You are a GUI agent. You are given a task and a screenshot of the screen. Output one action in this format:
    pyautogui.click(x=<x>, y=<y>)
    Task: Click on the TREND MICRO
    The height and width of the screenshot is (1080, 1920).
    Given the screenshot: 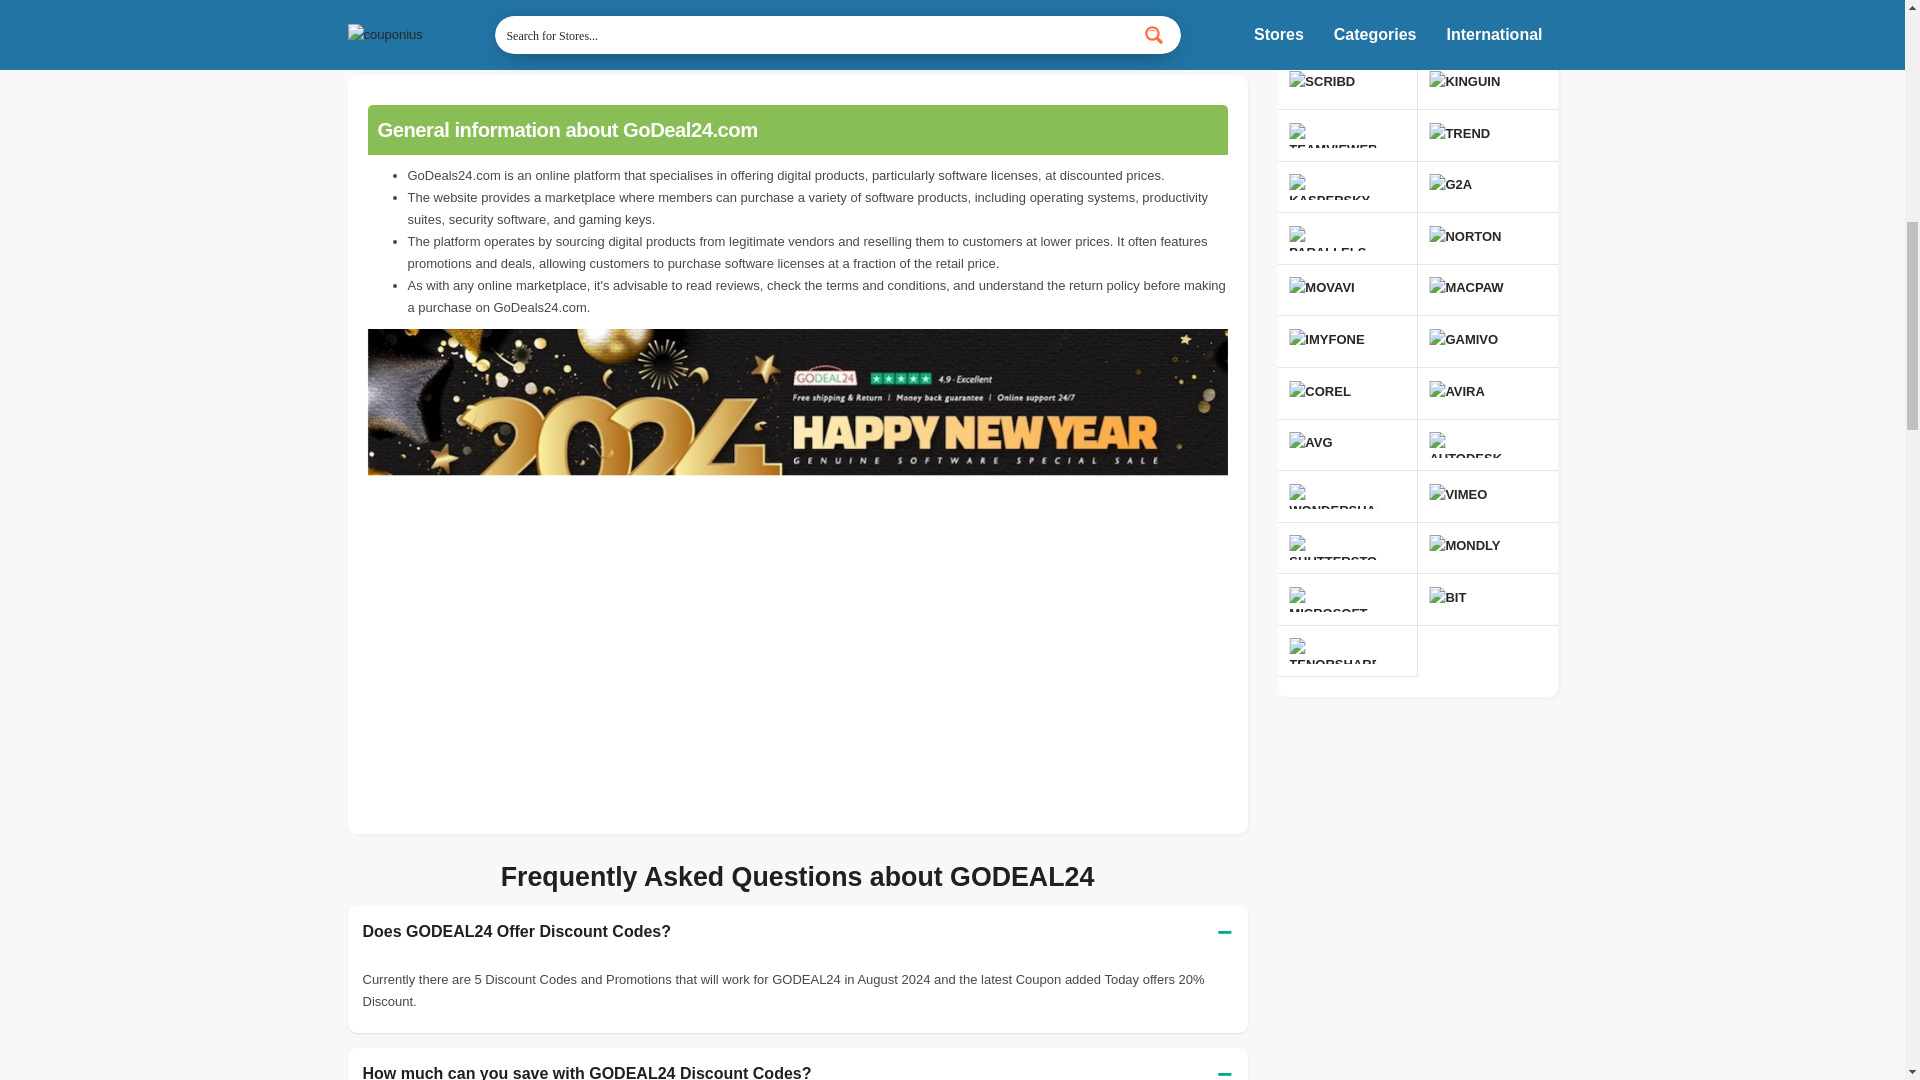 What is the action you would take?
    pyautogui.click(x=1102, y=4)
    